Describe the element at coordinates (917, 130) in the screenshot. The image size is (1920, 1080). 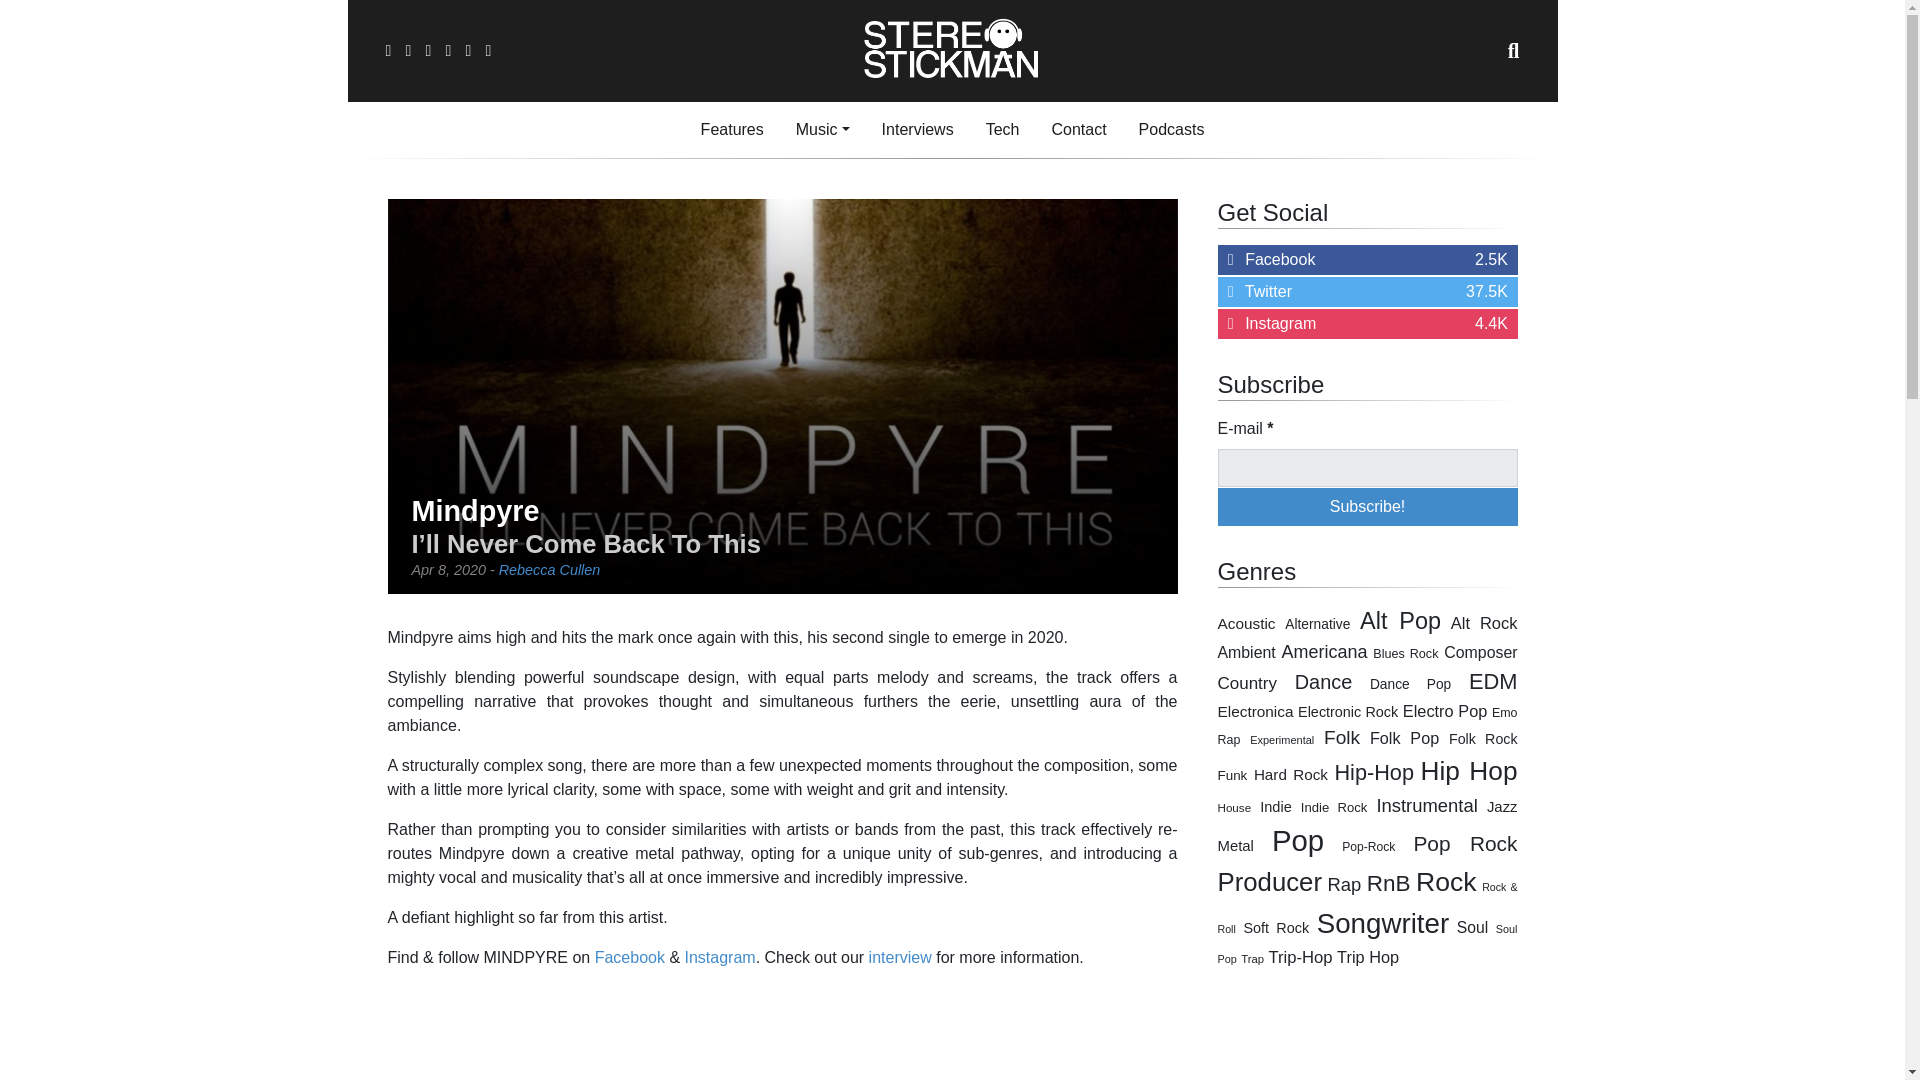
I see `E-mail` at that location.